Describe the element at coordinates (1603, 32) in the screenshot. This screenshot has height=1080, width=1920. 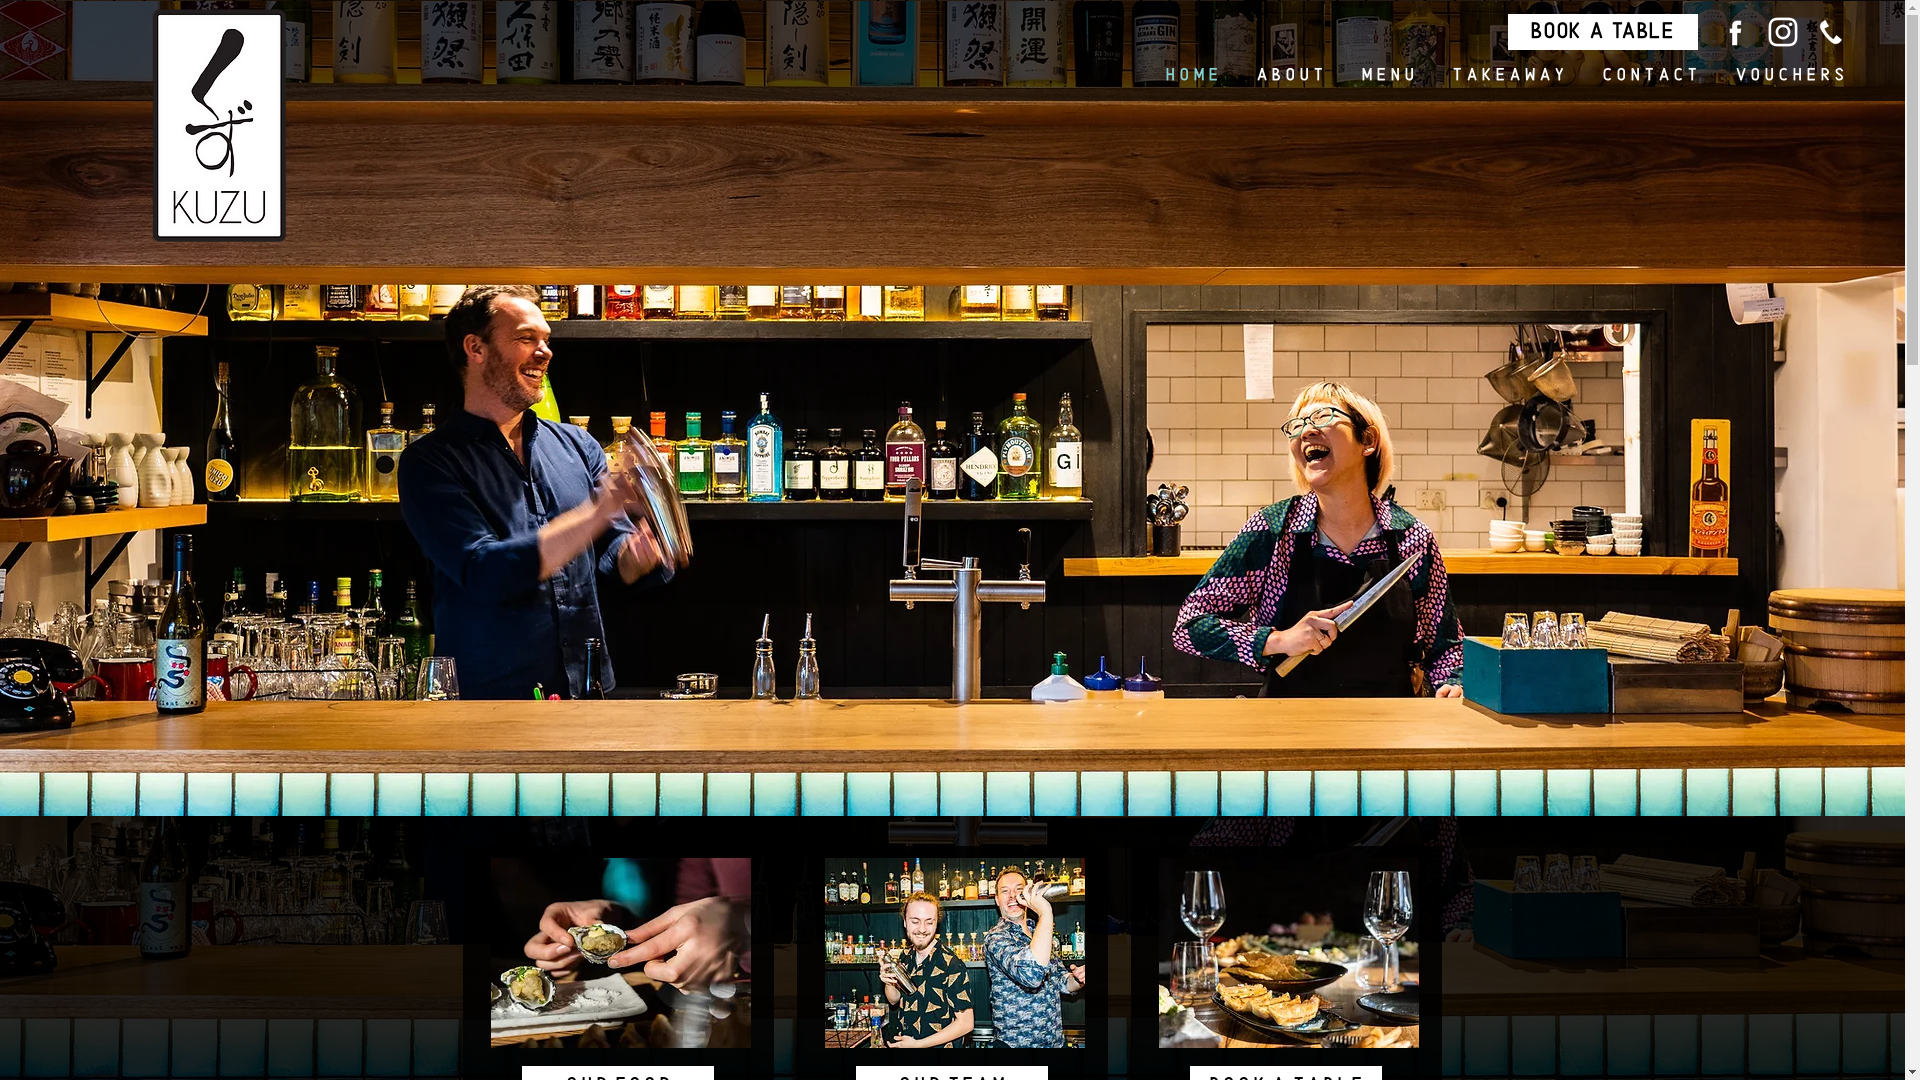
I see `BOOK A TABLE` at that location.